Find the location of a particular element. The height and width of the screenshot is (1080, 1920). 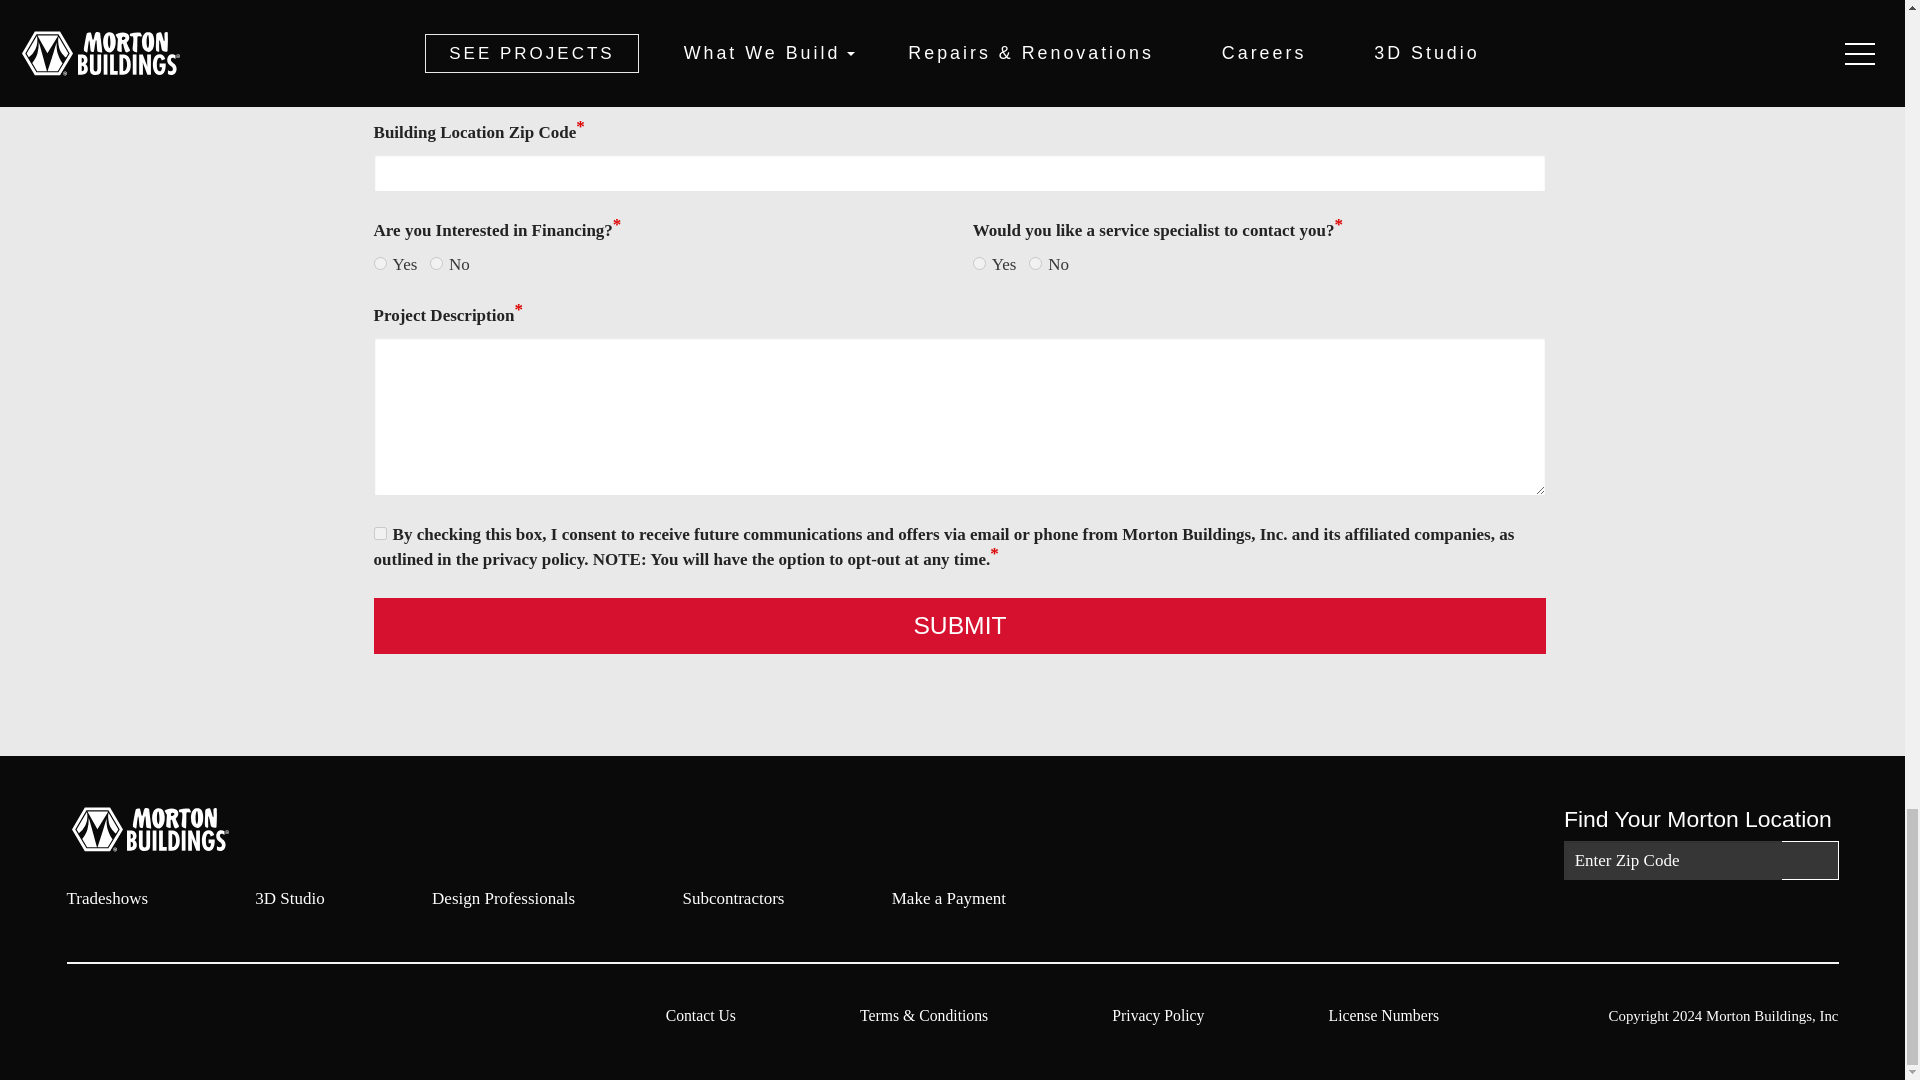

yes is located at coordinates (380, 534).